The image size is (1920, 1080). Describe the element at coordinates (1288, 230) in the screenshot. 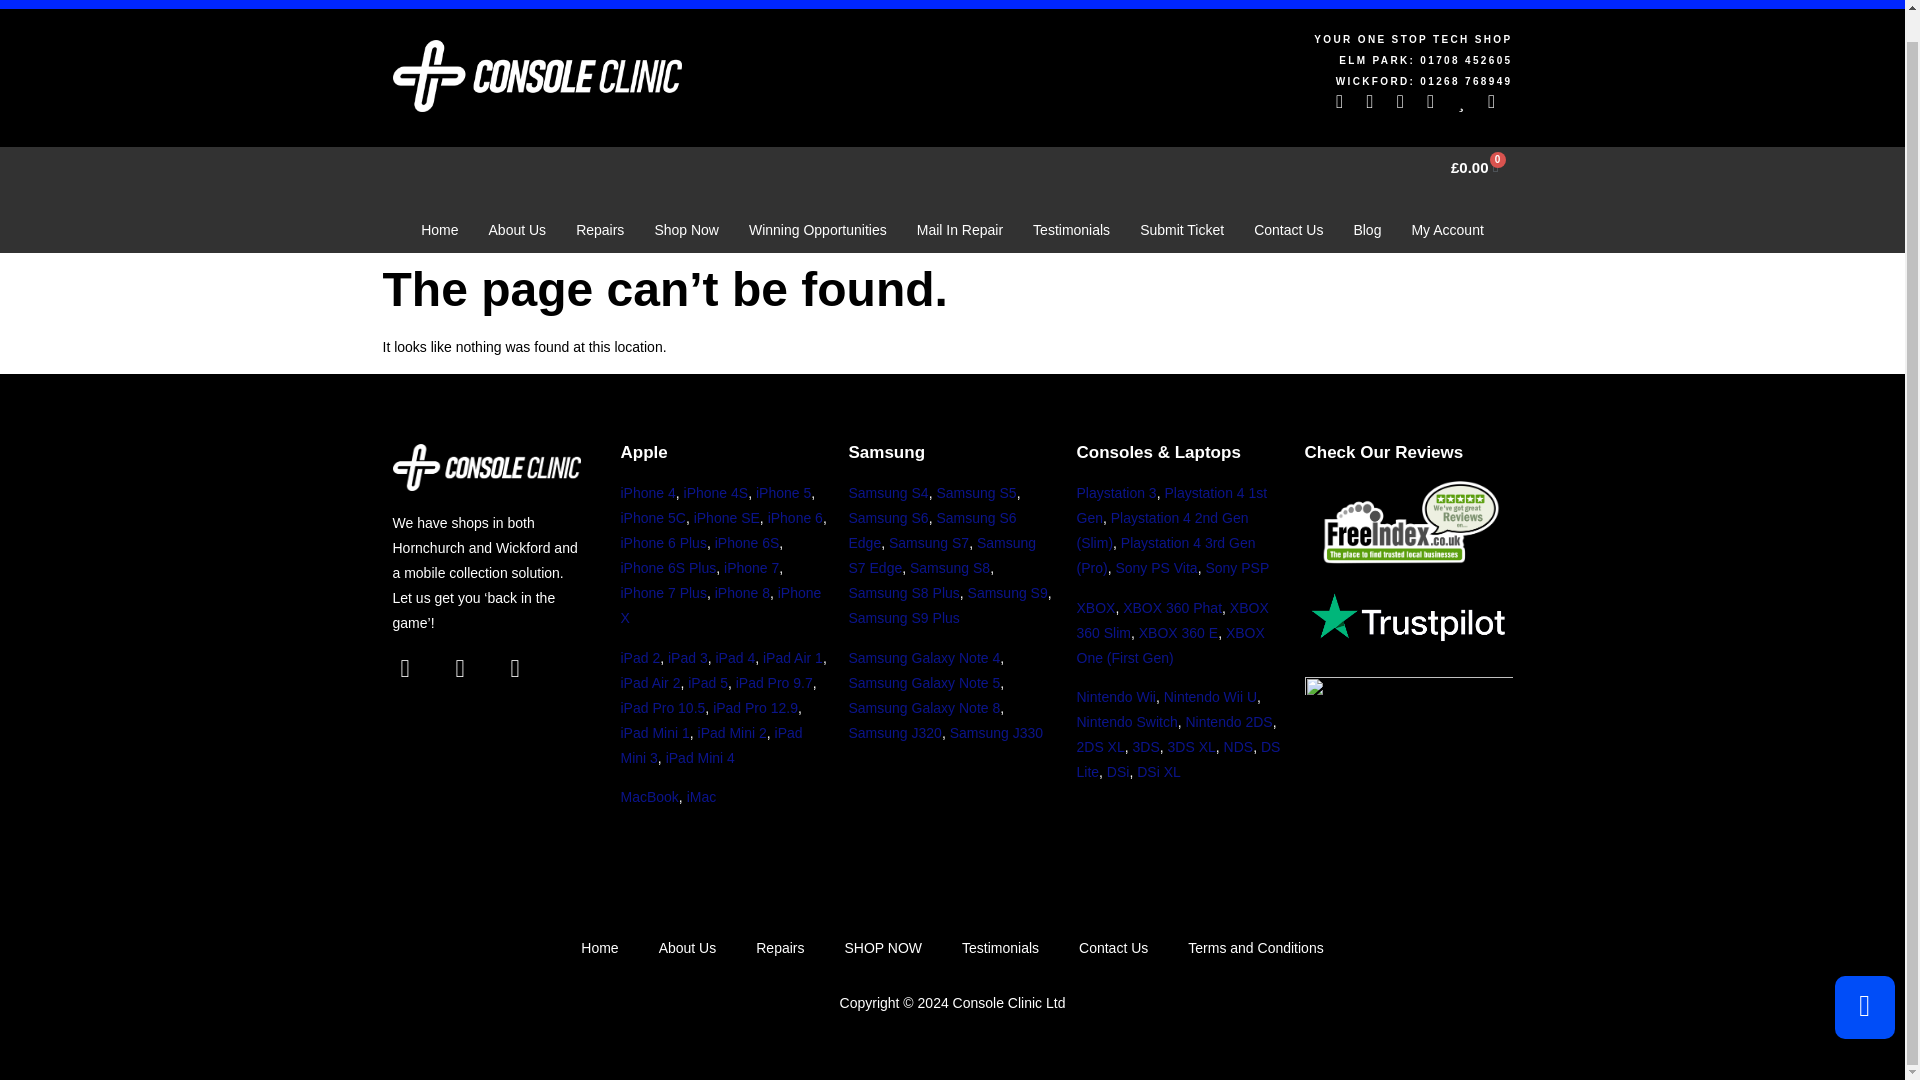

I see `Contact Us` at that location.